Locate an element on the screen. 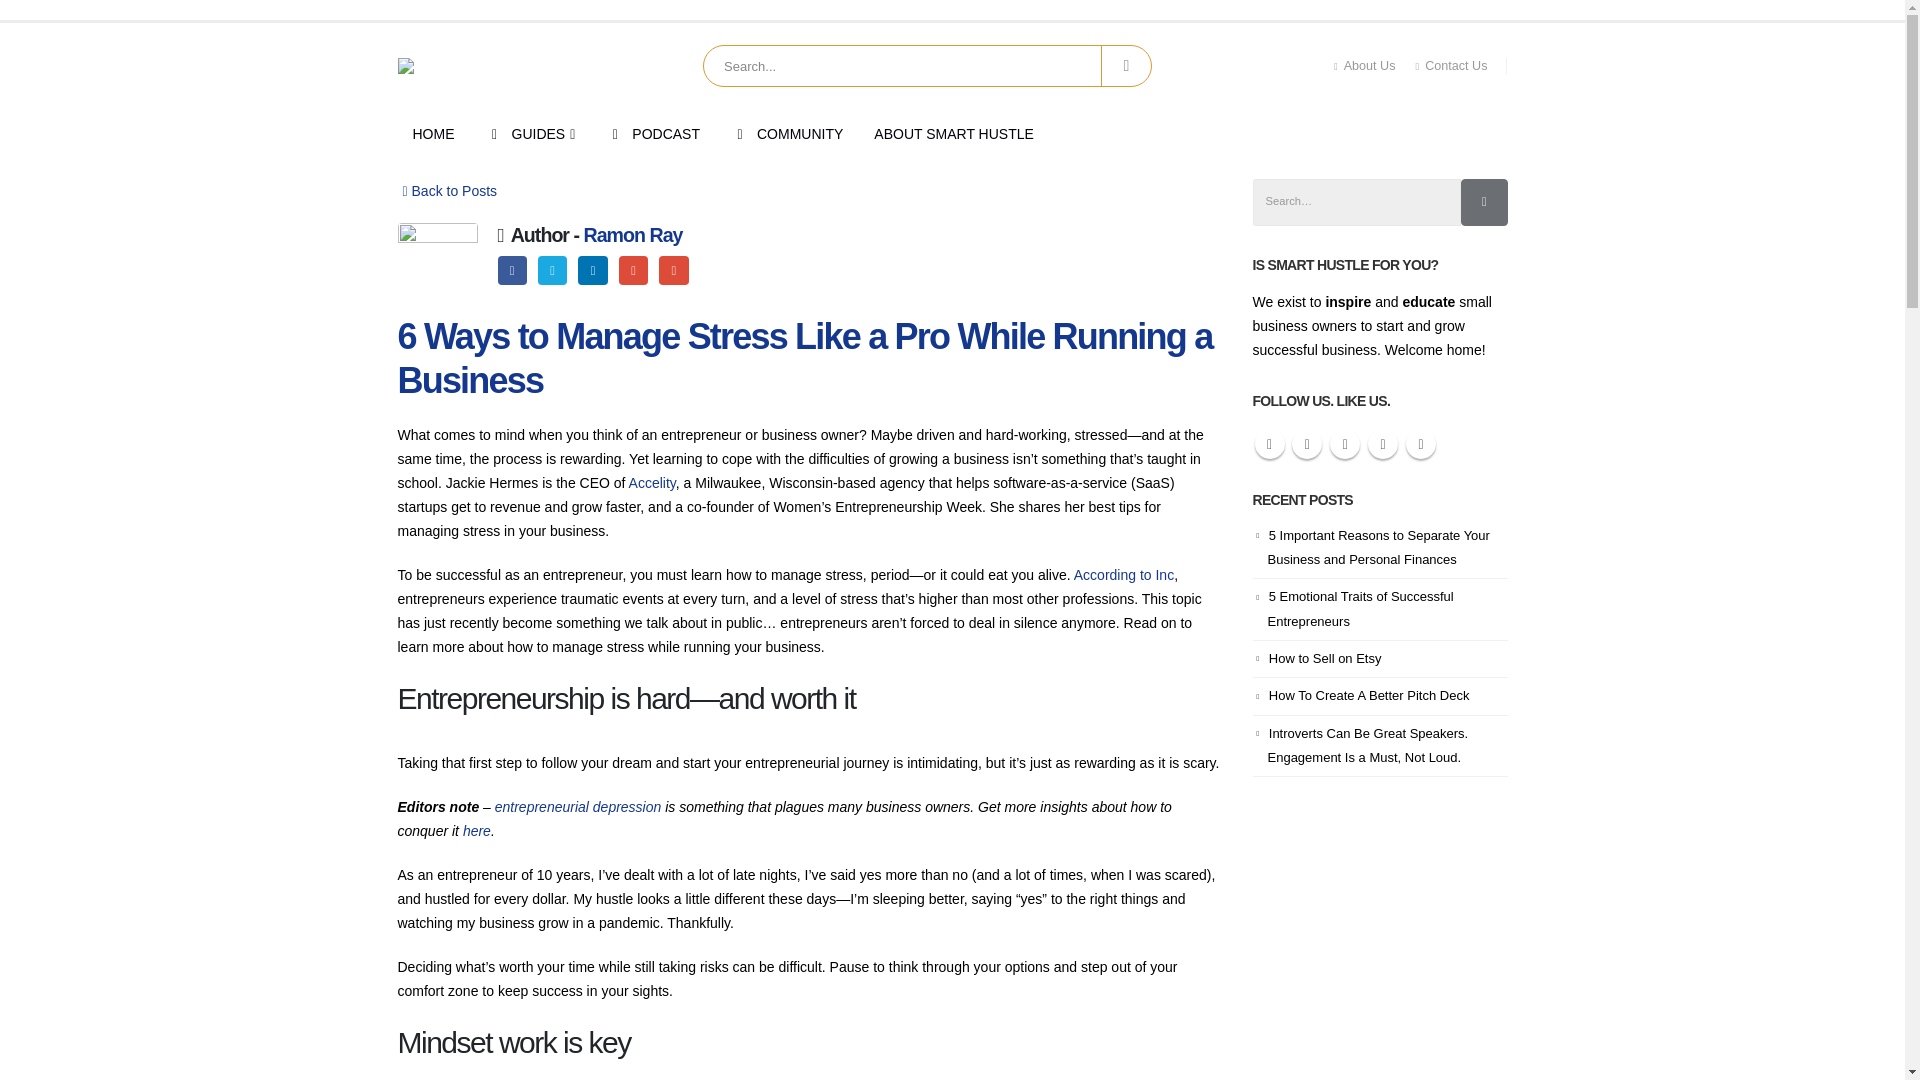  Contact Us is located at coordinates (1451, 66).